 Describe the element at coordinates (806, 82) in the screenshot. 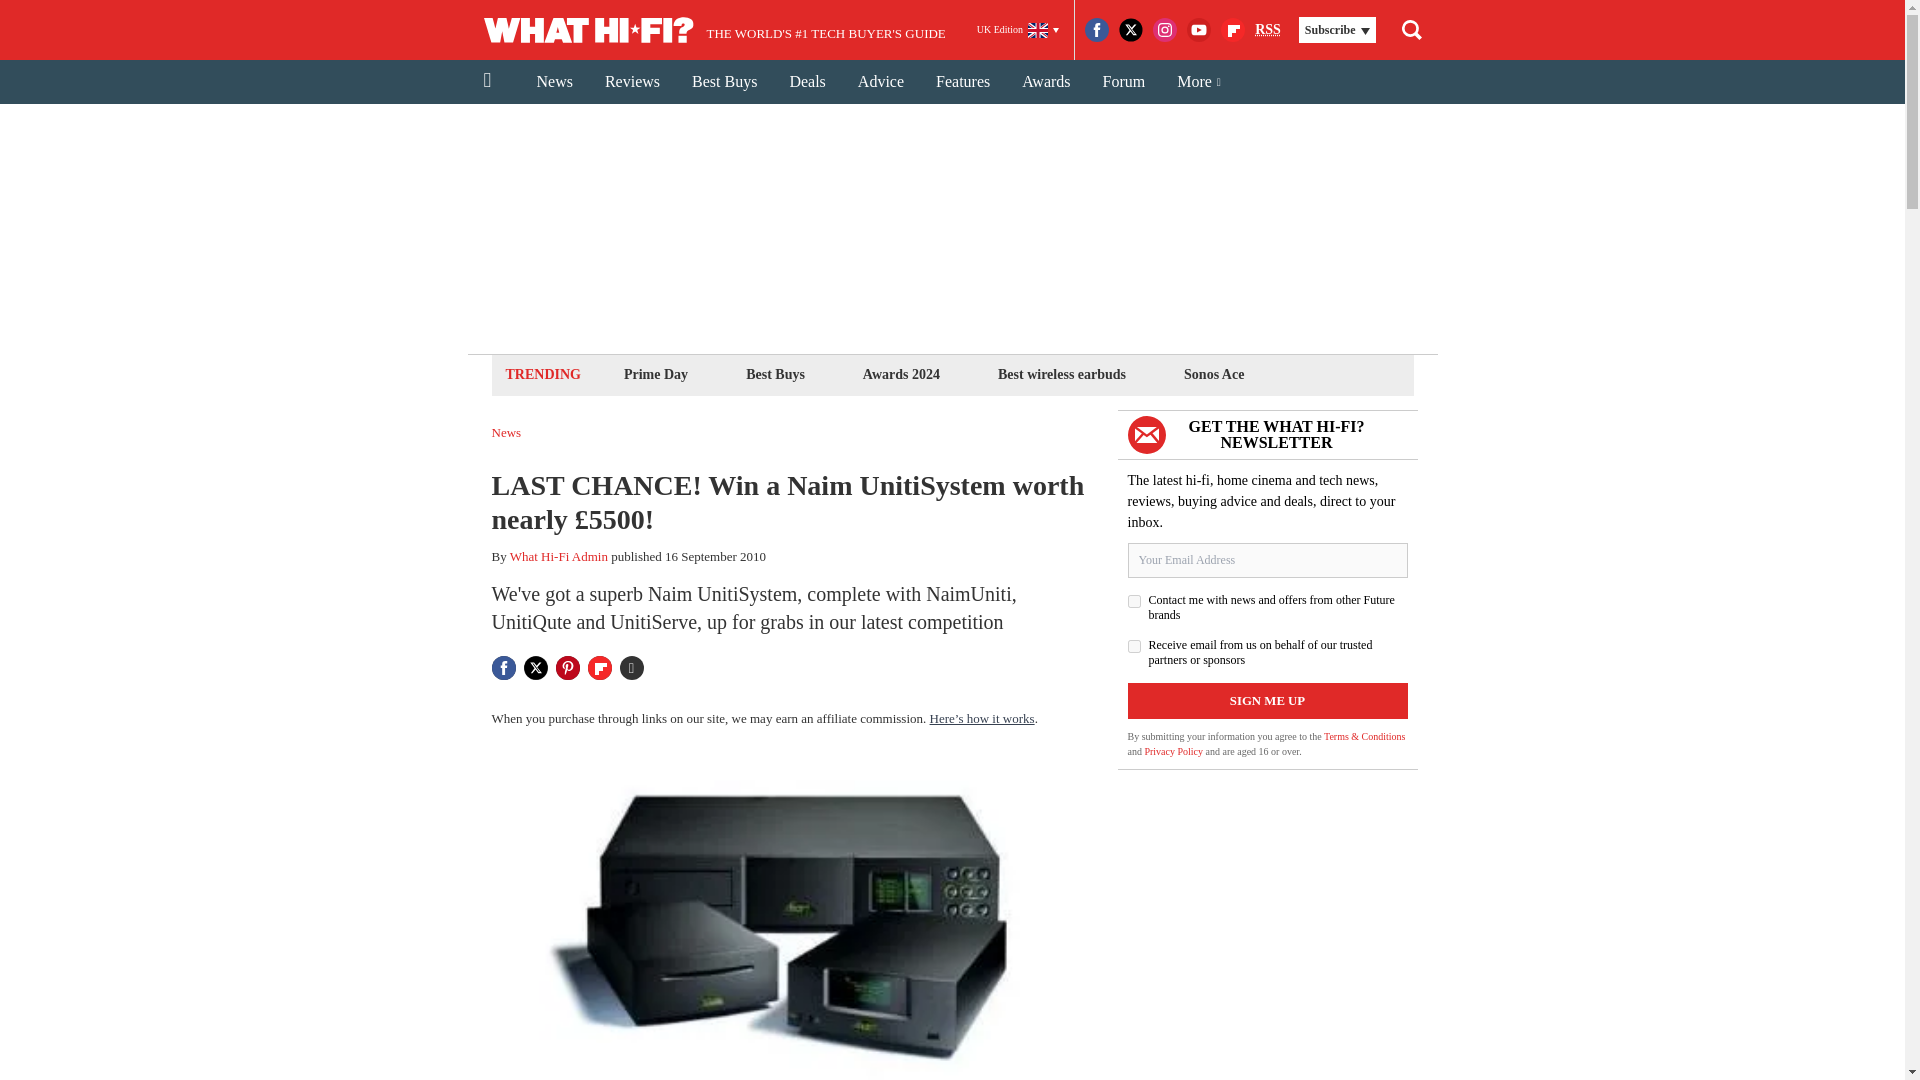

I see `Deals` at that location.